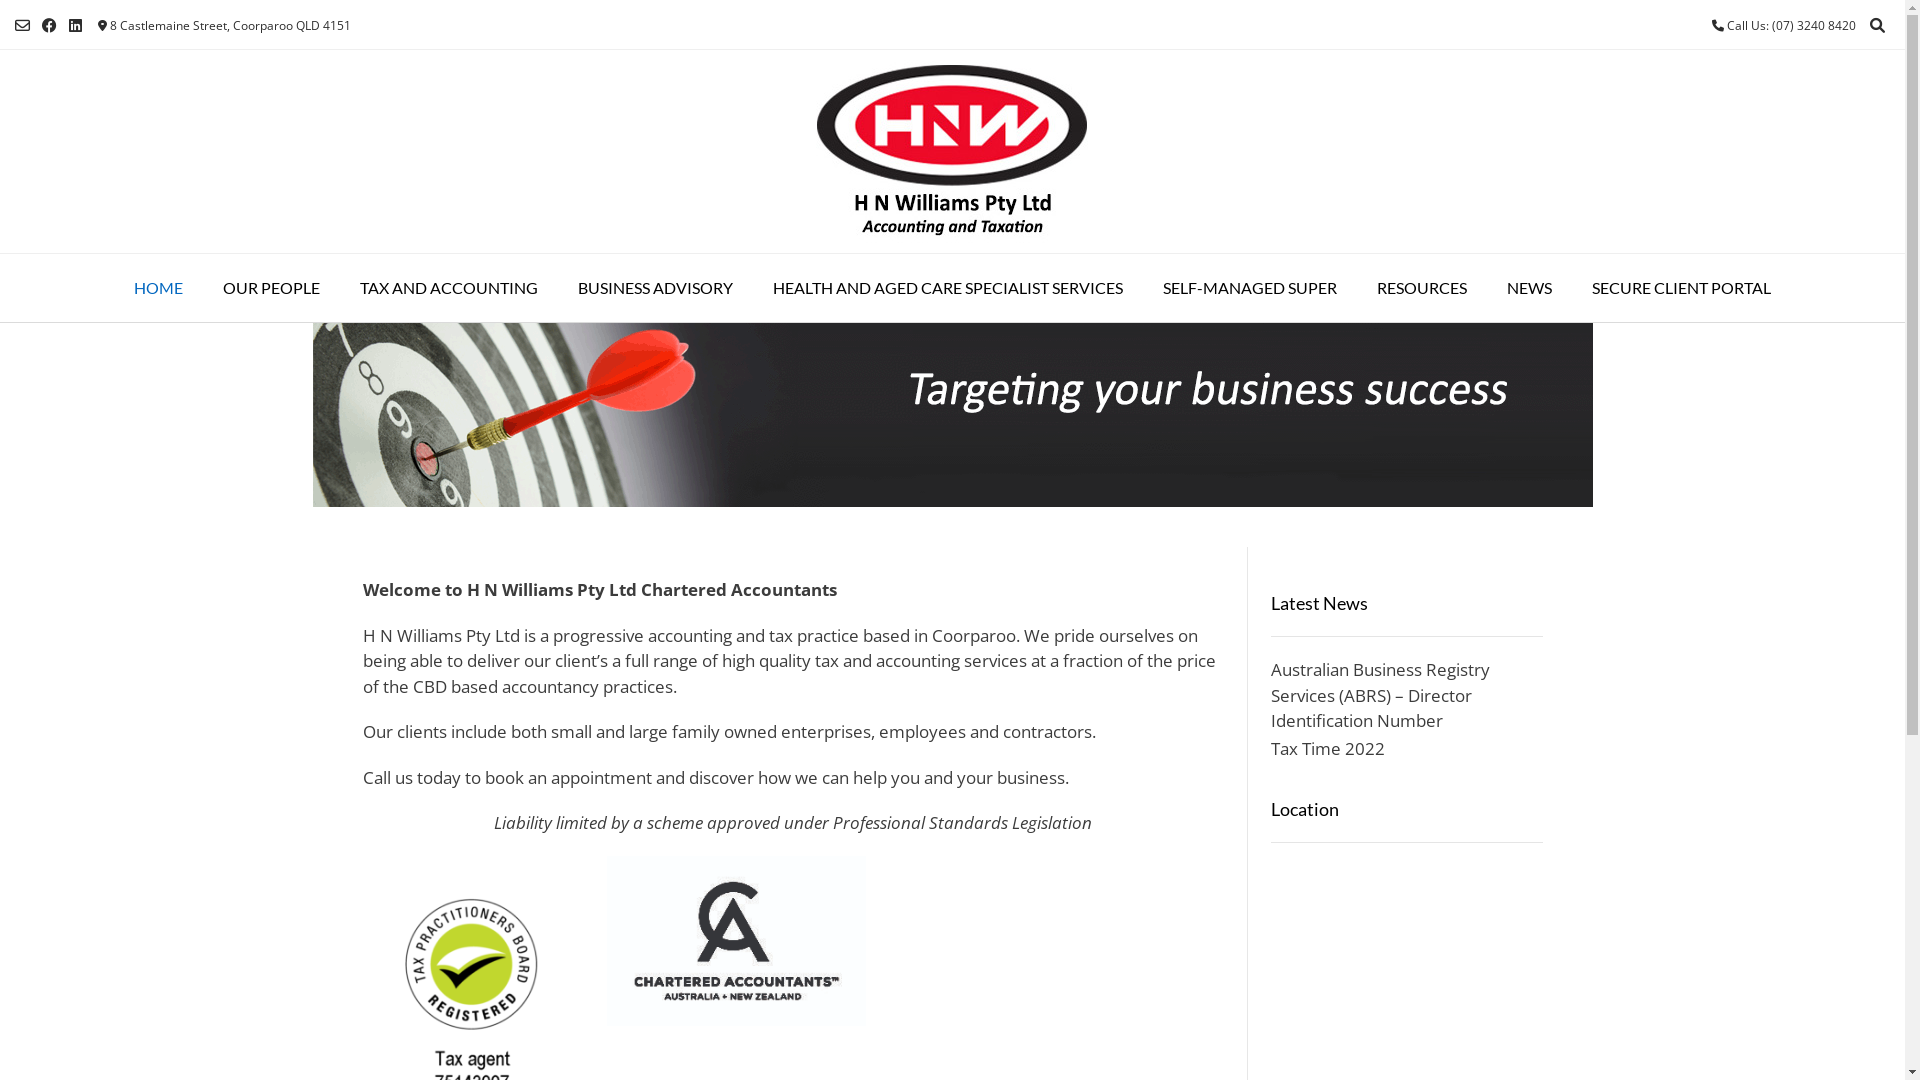 The width and height of the screenshot is (1920, 1080). I want to click on Tax Time 2022, so click(1328, 747).